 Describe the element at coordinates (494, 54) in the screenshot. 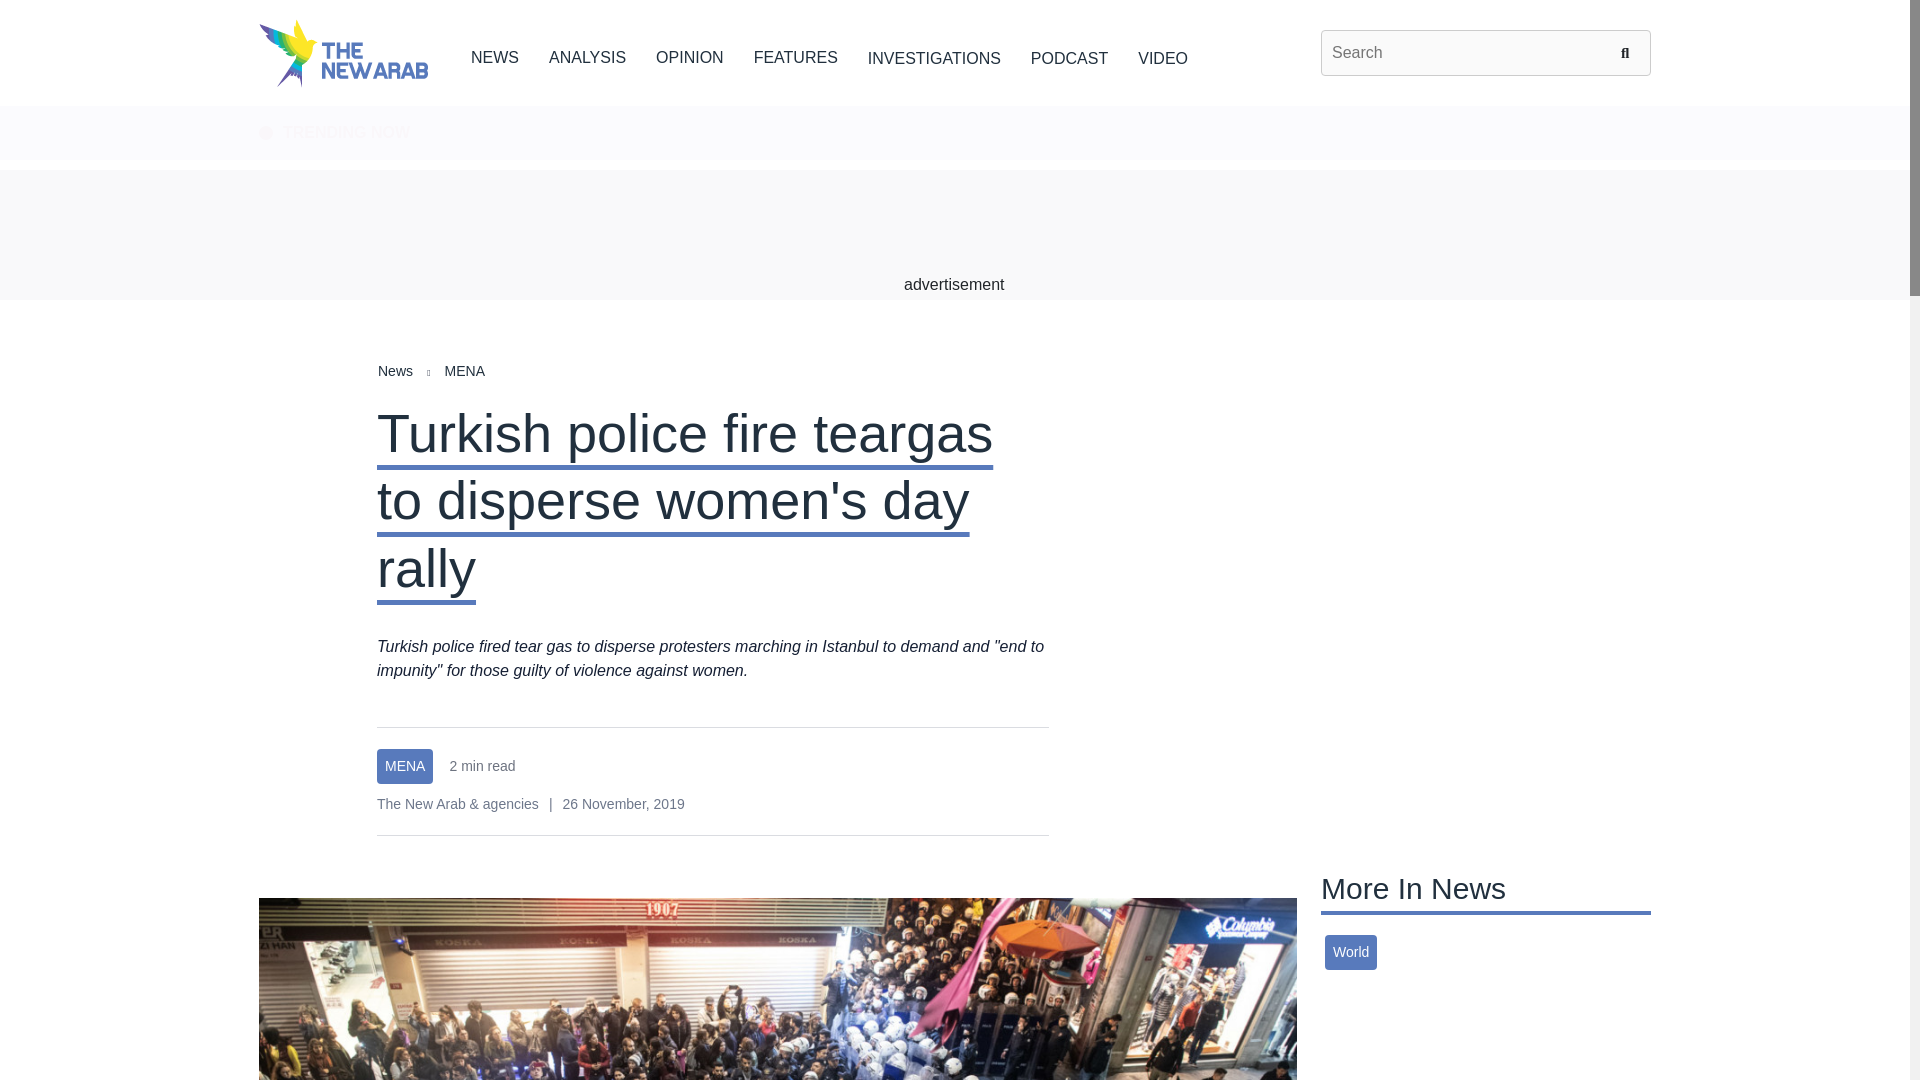

I see `NEWS` at that location.